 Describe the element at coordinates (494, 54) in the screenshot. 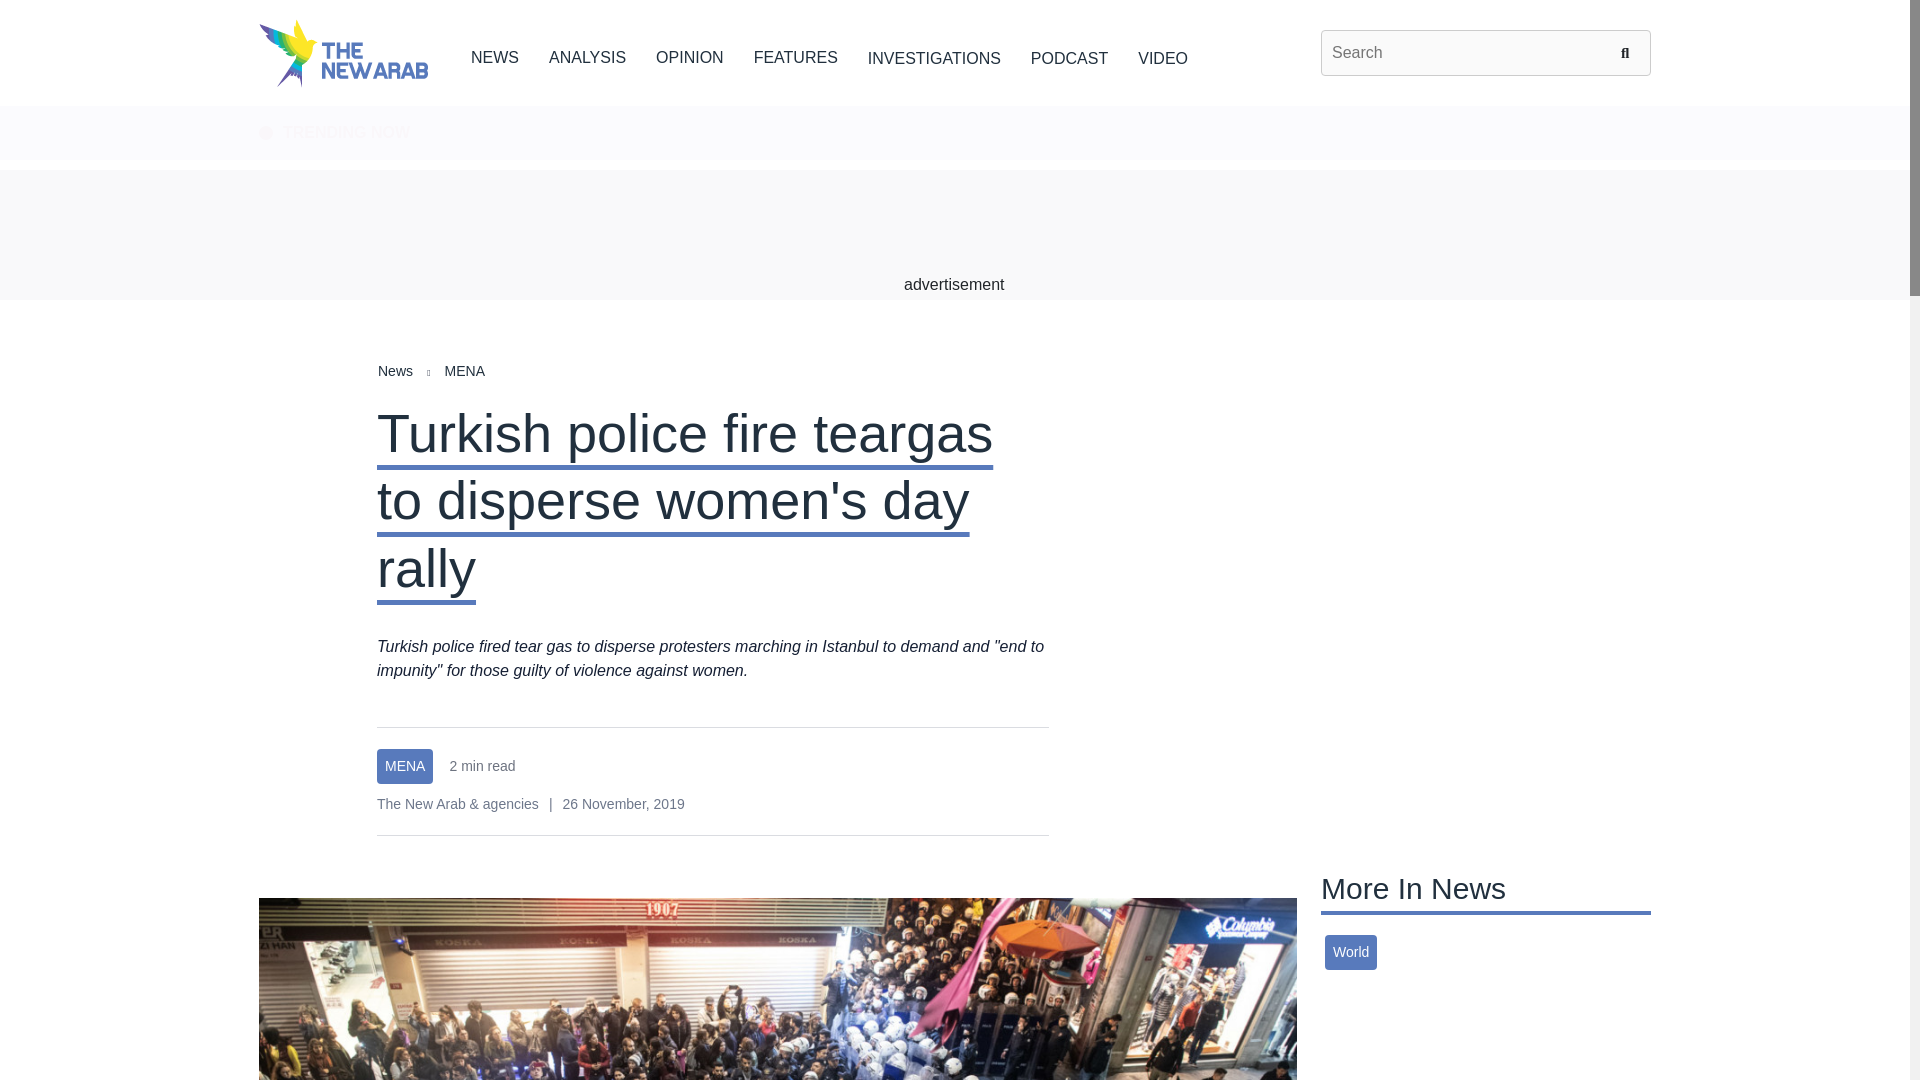

I see `NEWS` at that location.